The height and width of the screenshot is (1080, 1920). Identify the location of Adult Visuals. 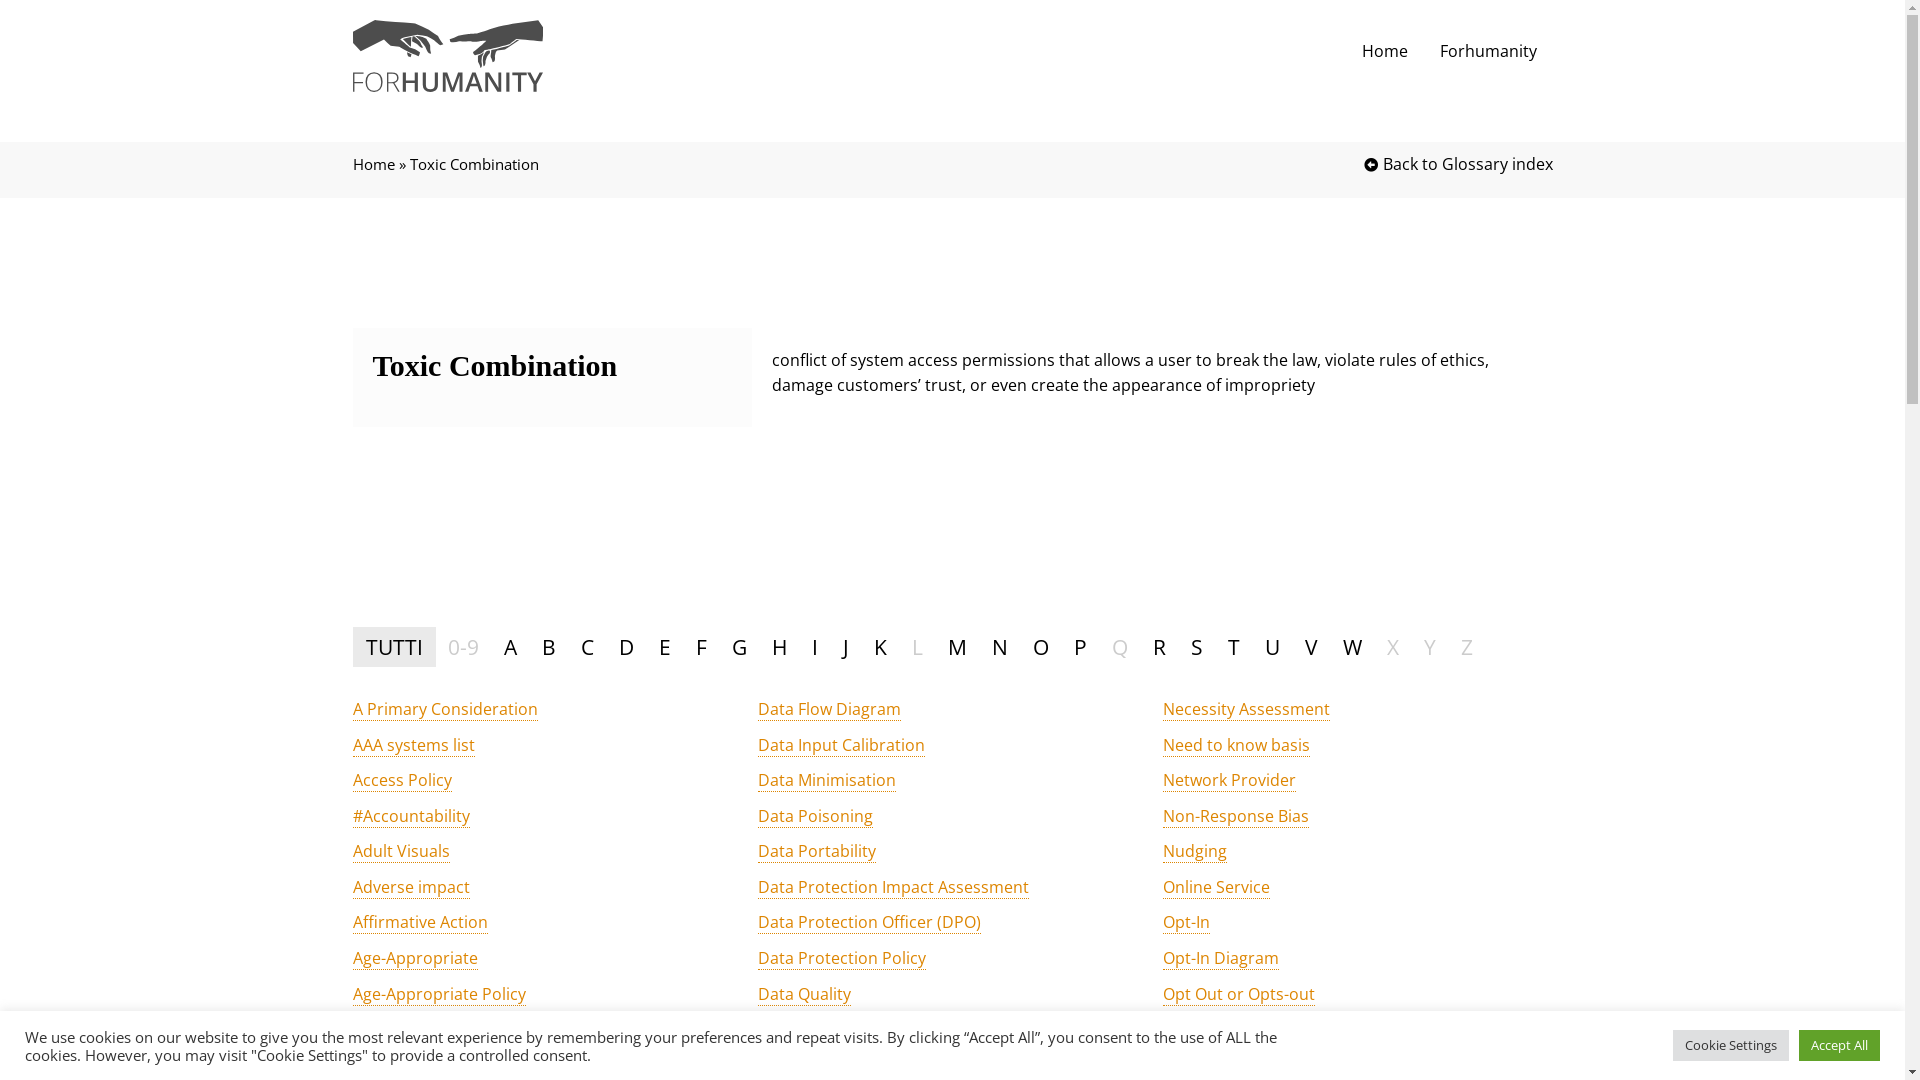
(400, 852).